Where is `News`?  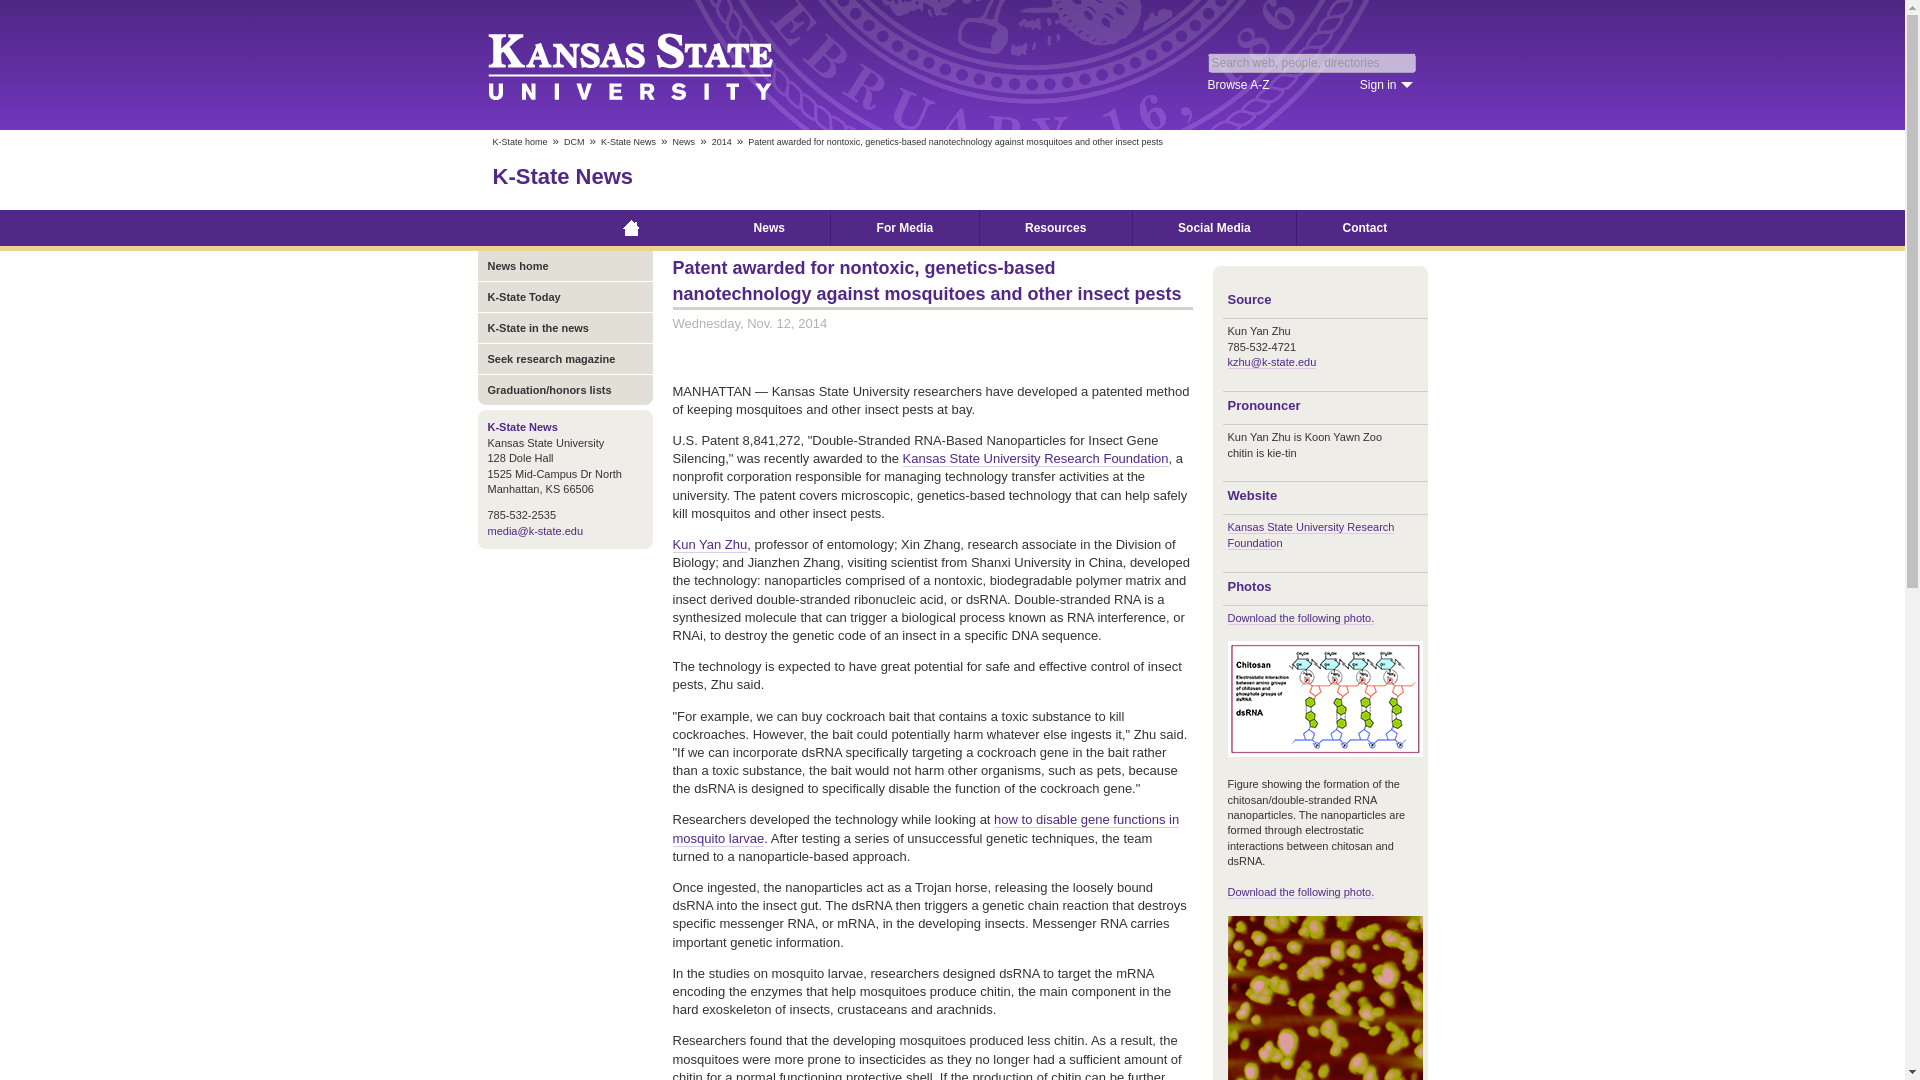
News is located at coordinates (768, 228).